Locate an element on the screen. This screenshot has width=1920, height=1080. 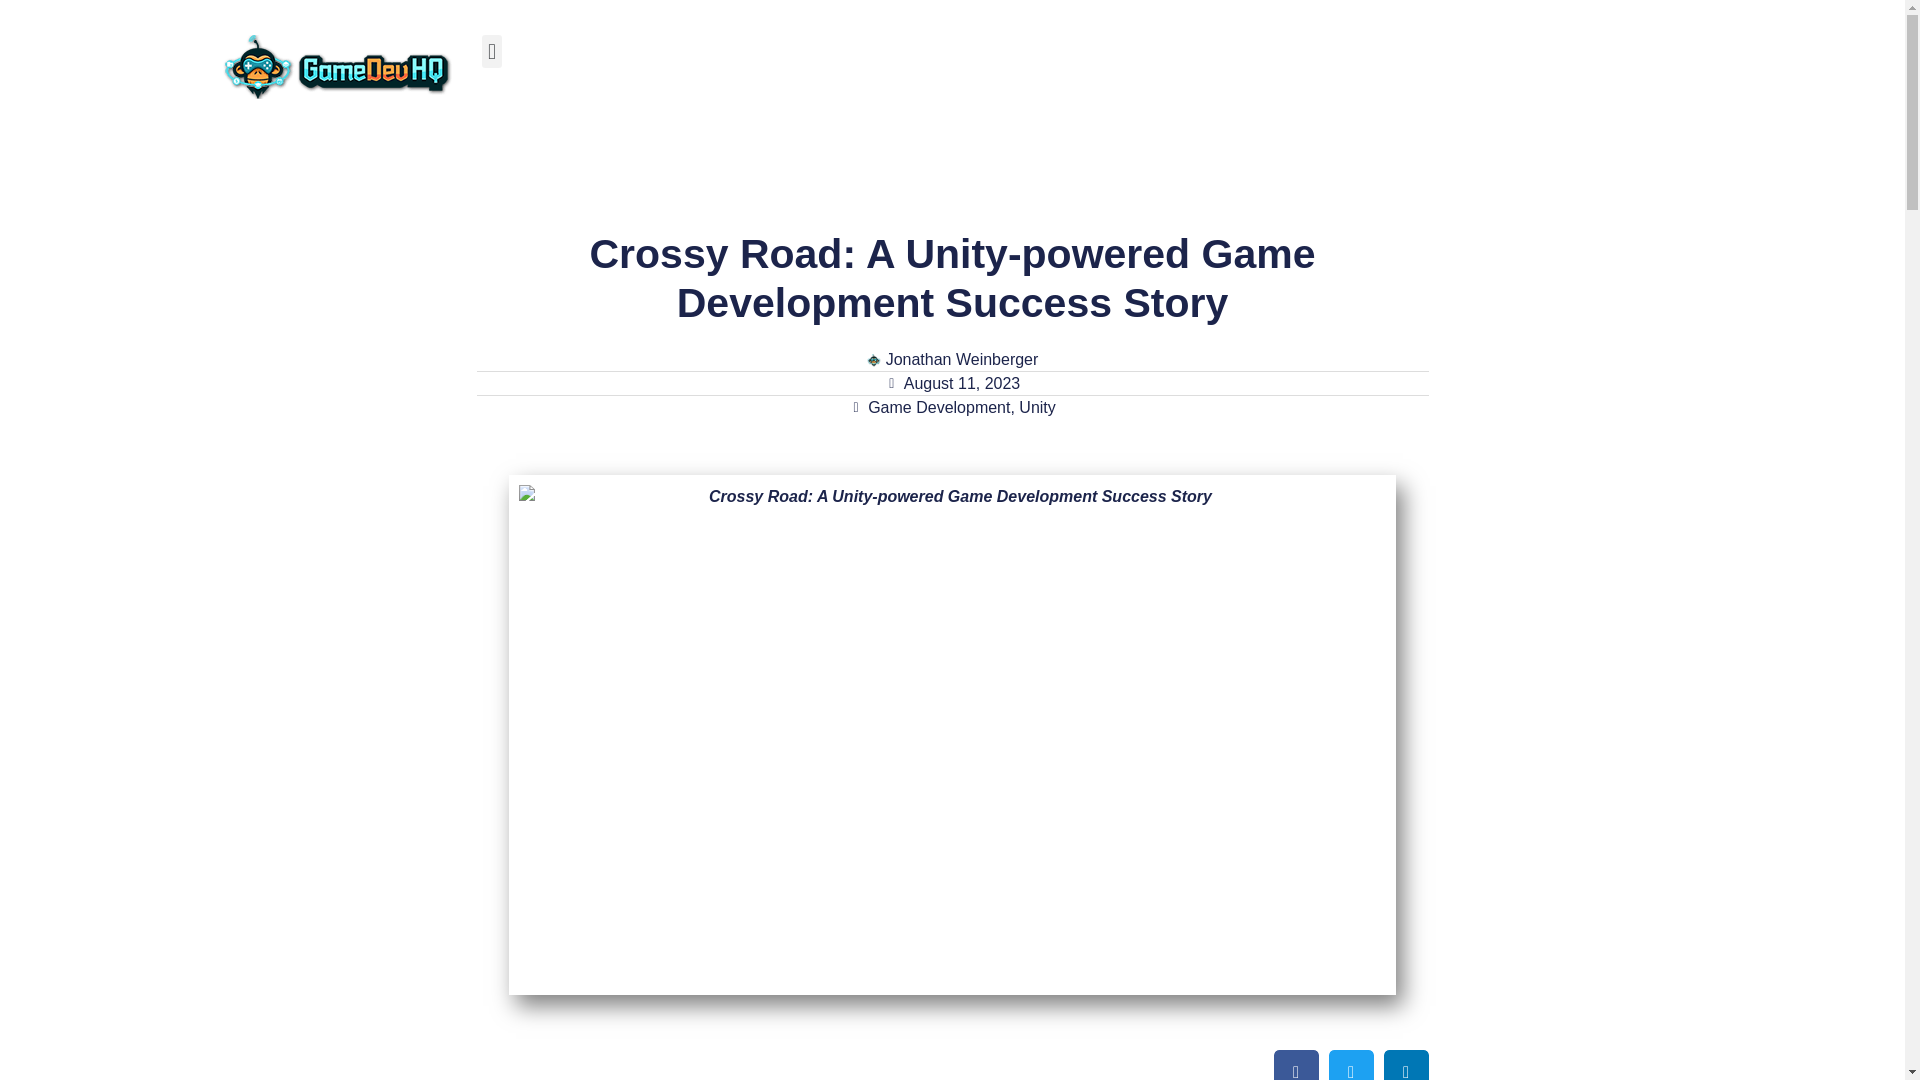
August 11, 2023 is located at coordinates (953, 384).